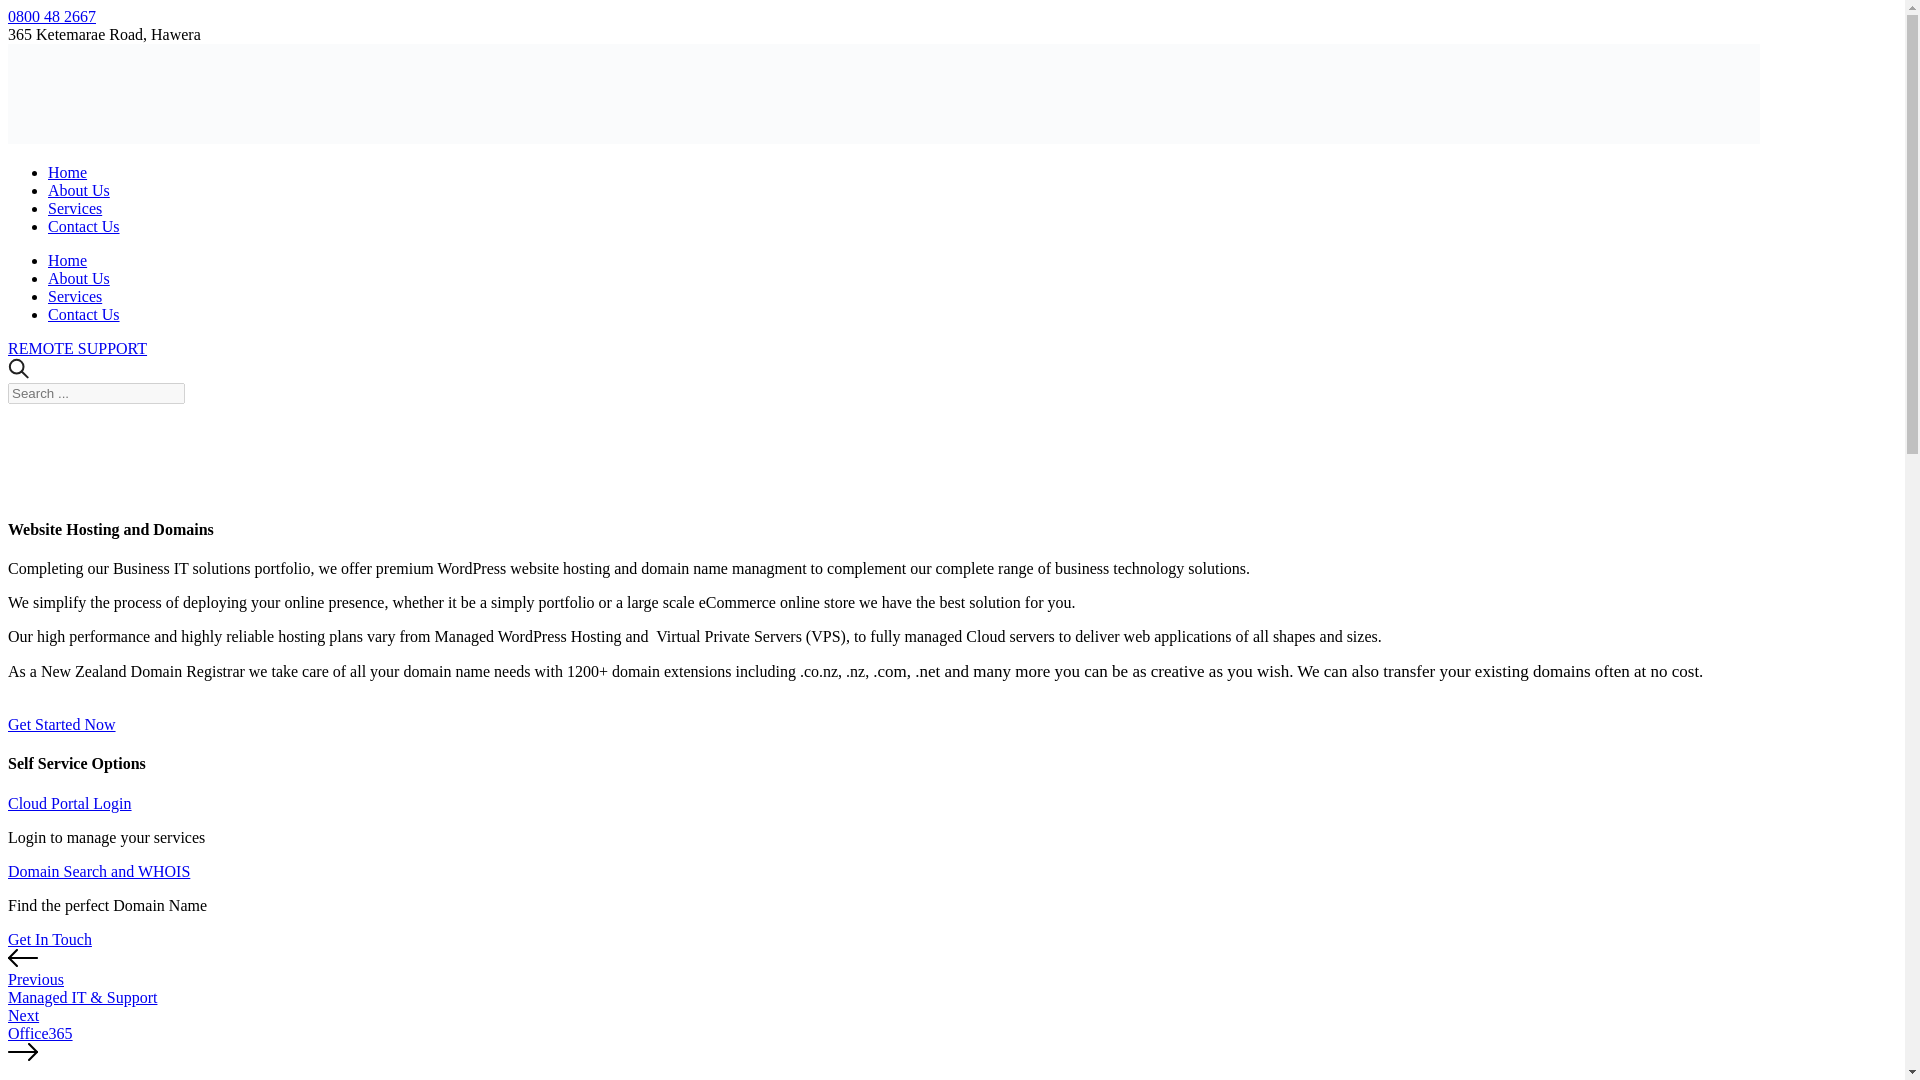  I want to click on Get Started Now, so click(61, 724).